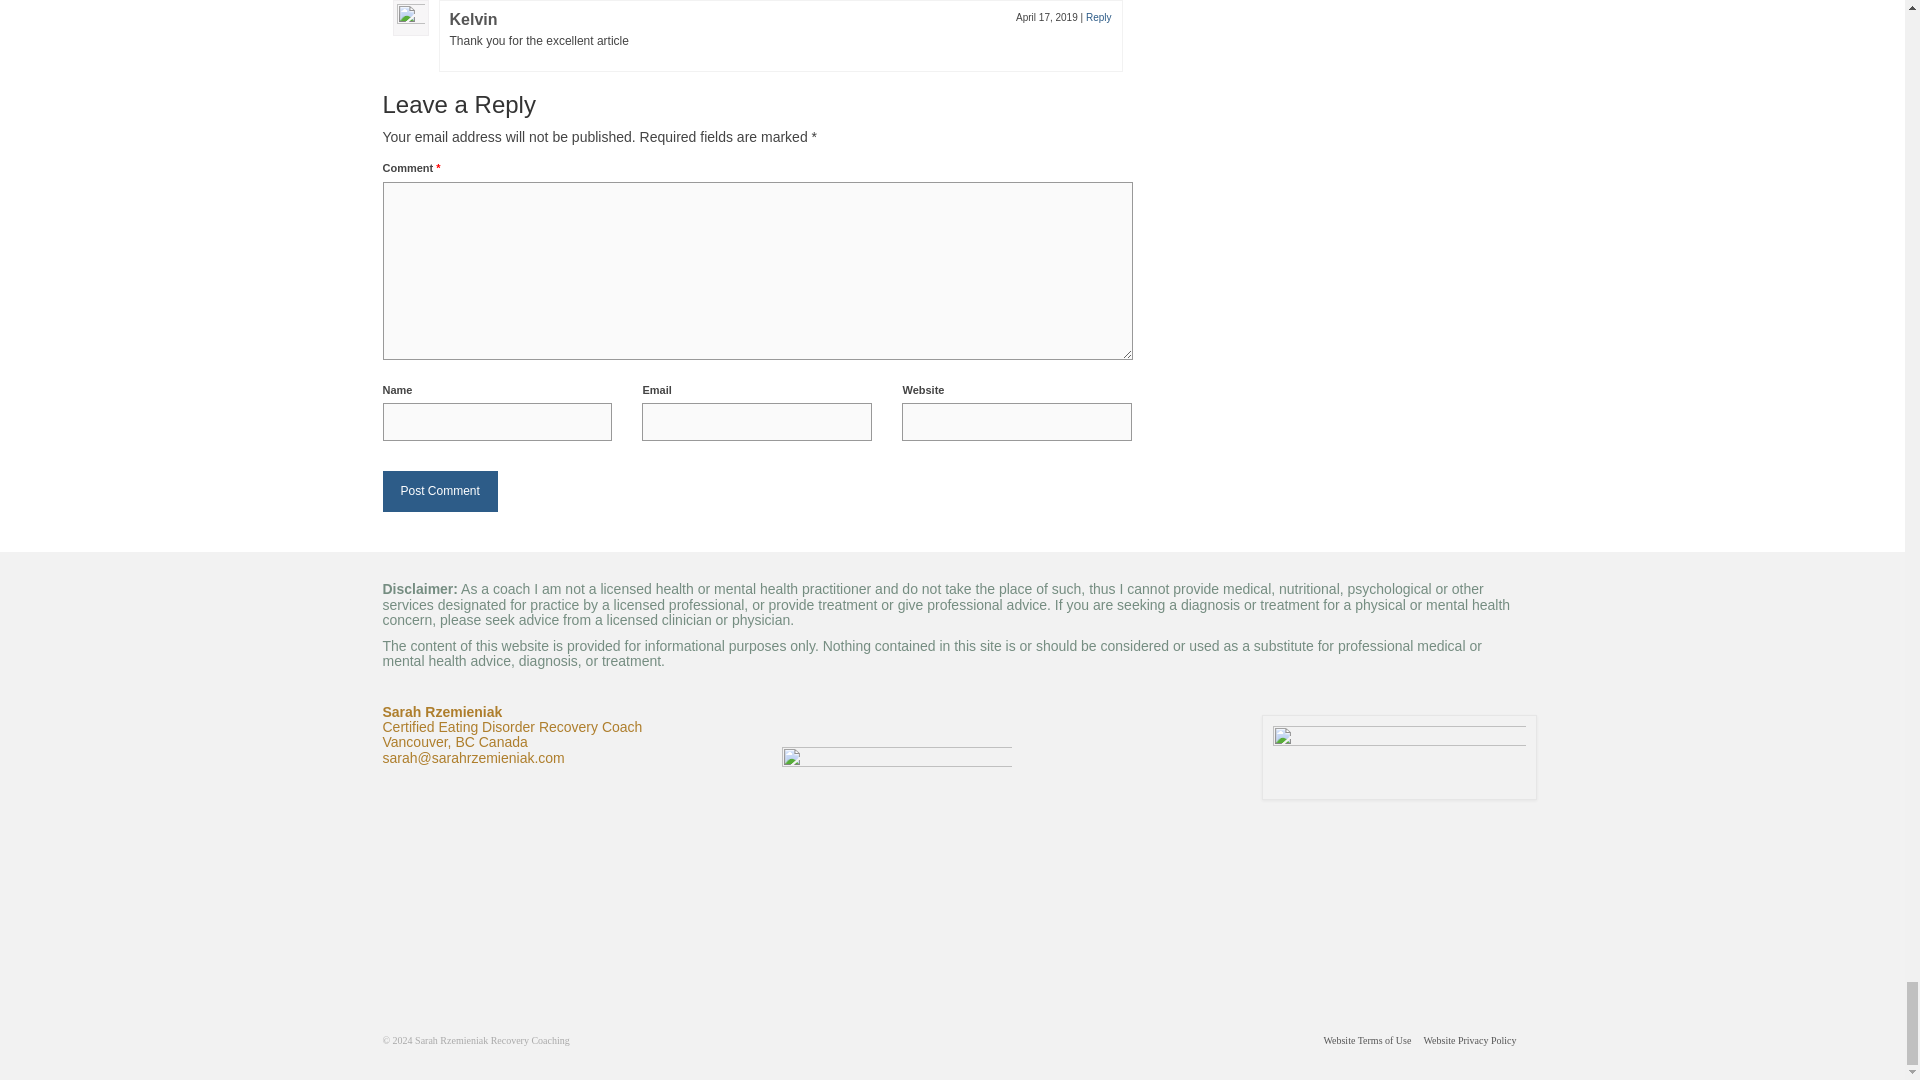 This screenshot has height=1080, width=1920. I want to click on Post Comment, so click(440, 490).